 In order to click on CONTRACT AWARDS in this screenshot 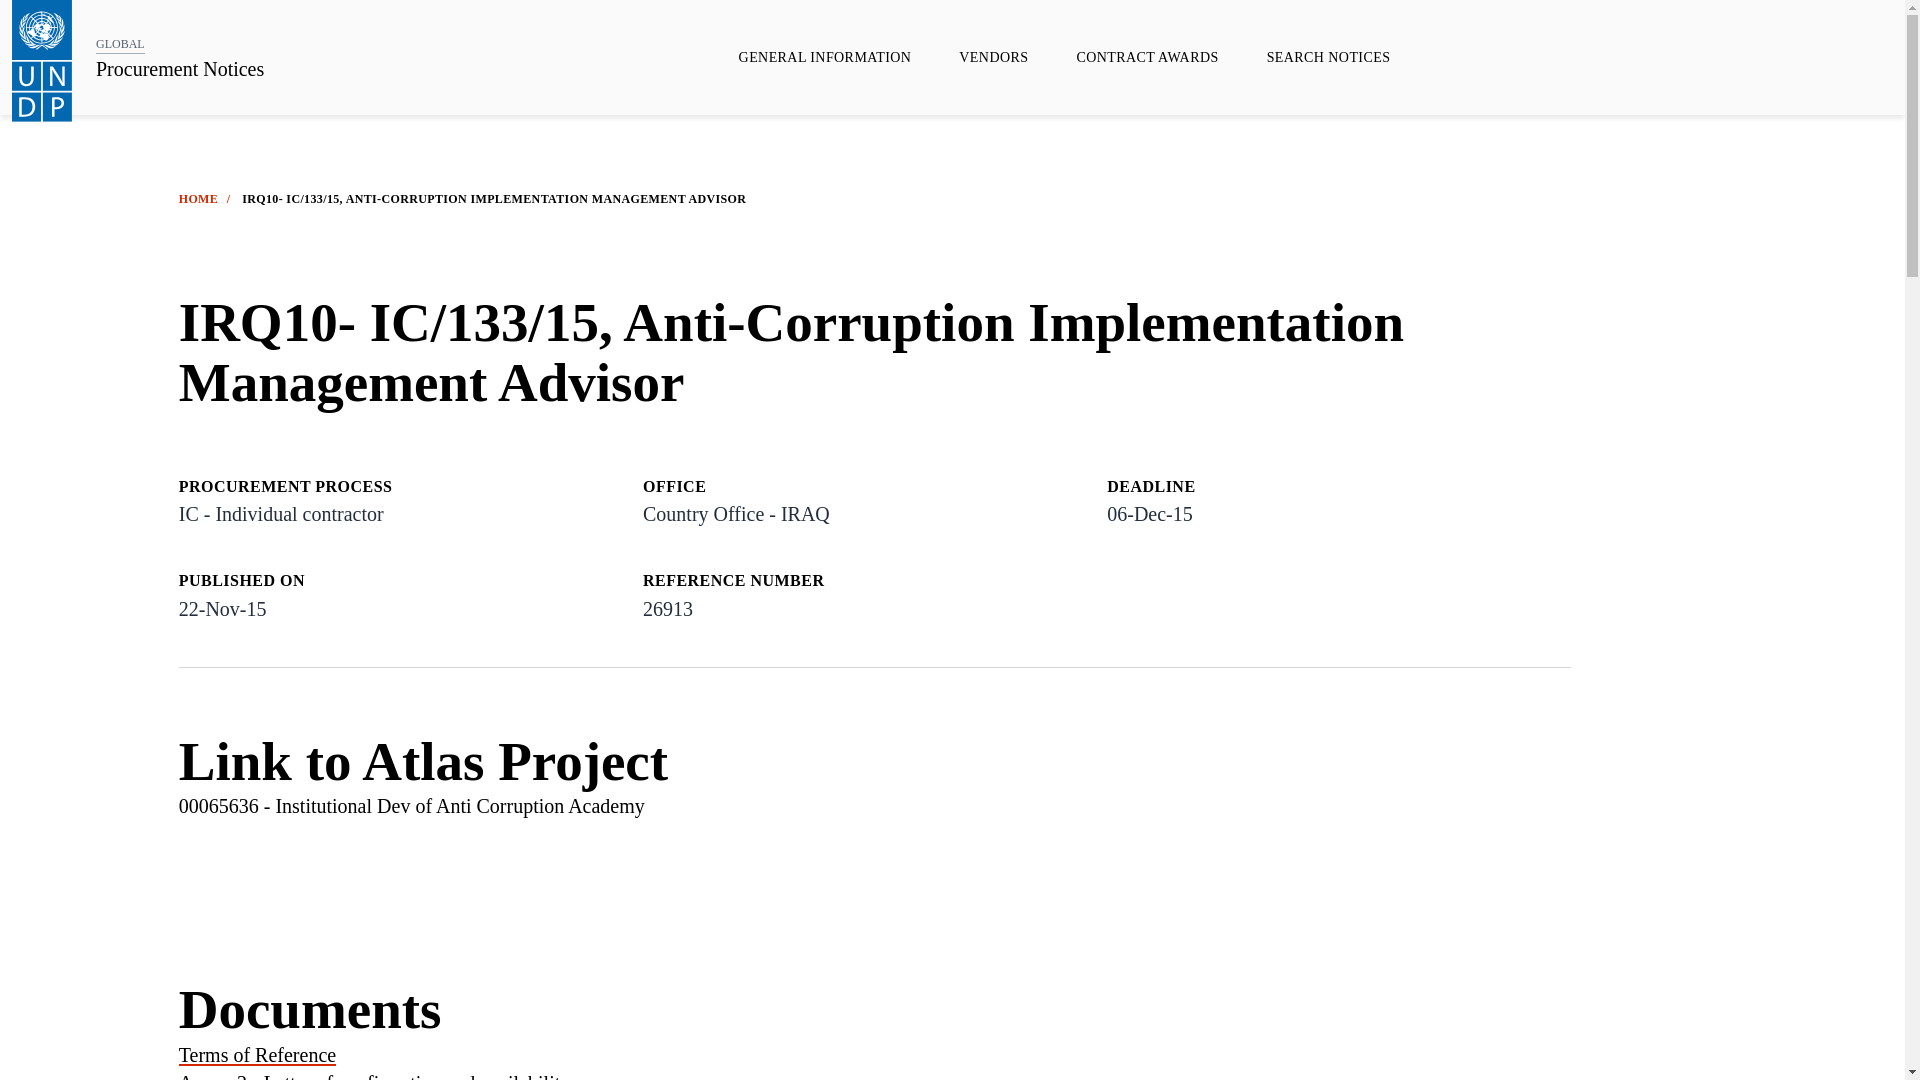, I will do `click(1147, 57)`.